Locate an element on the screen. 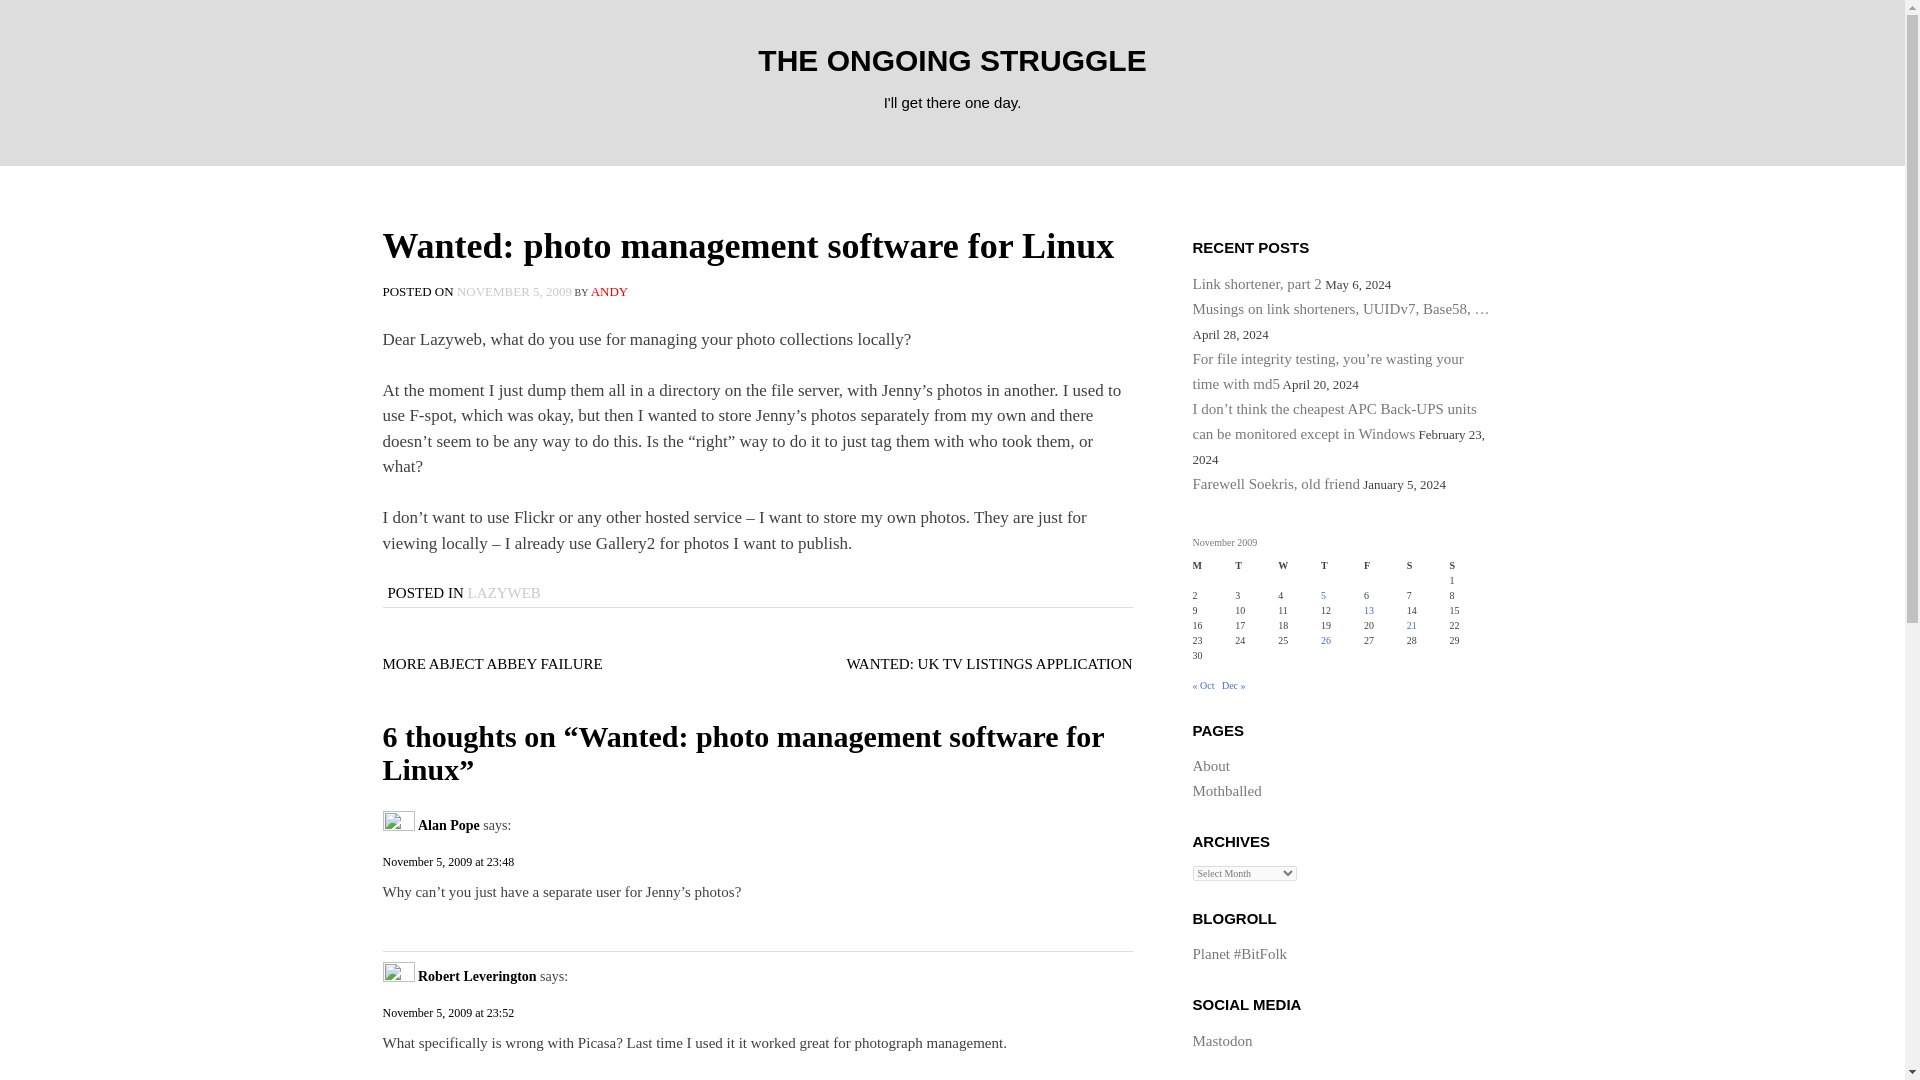  LAZYWEB is located at coordinates (504, 592).